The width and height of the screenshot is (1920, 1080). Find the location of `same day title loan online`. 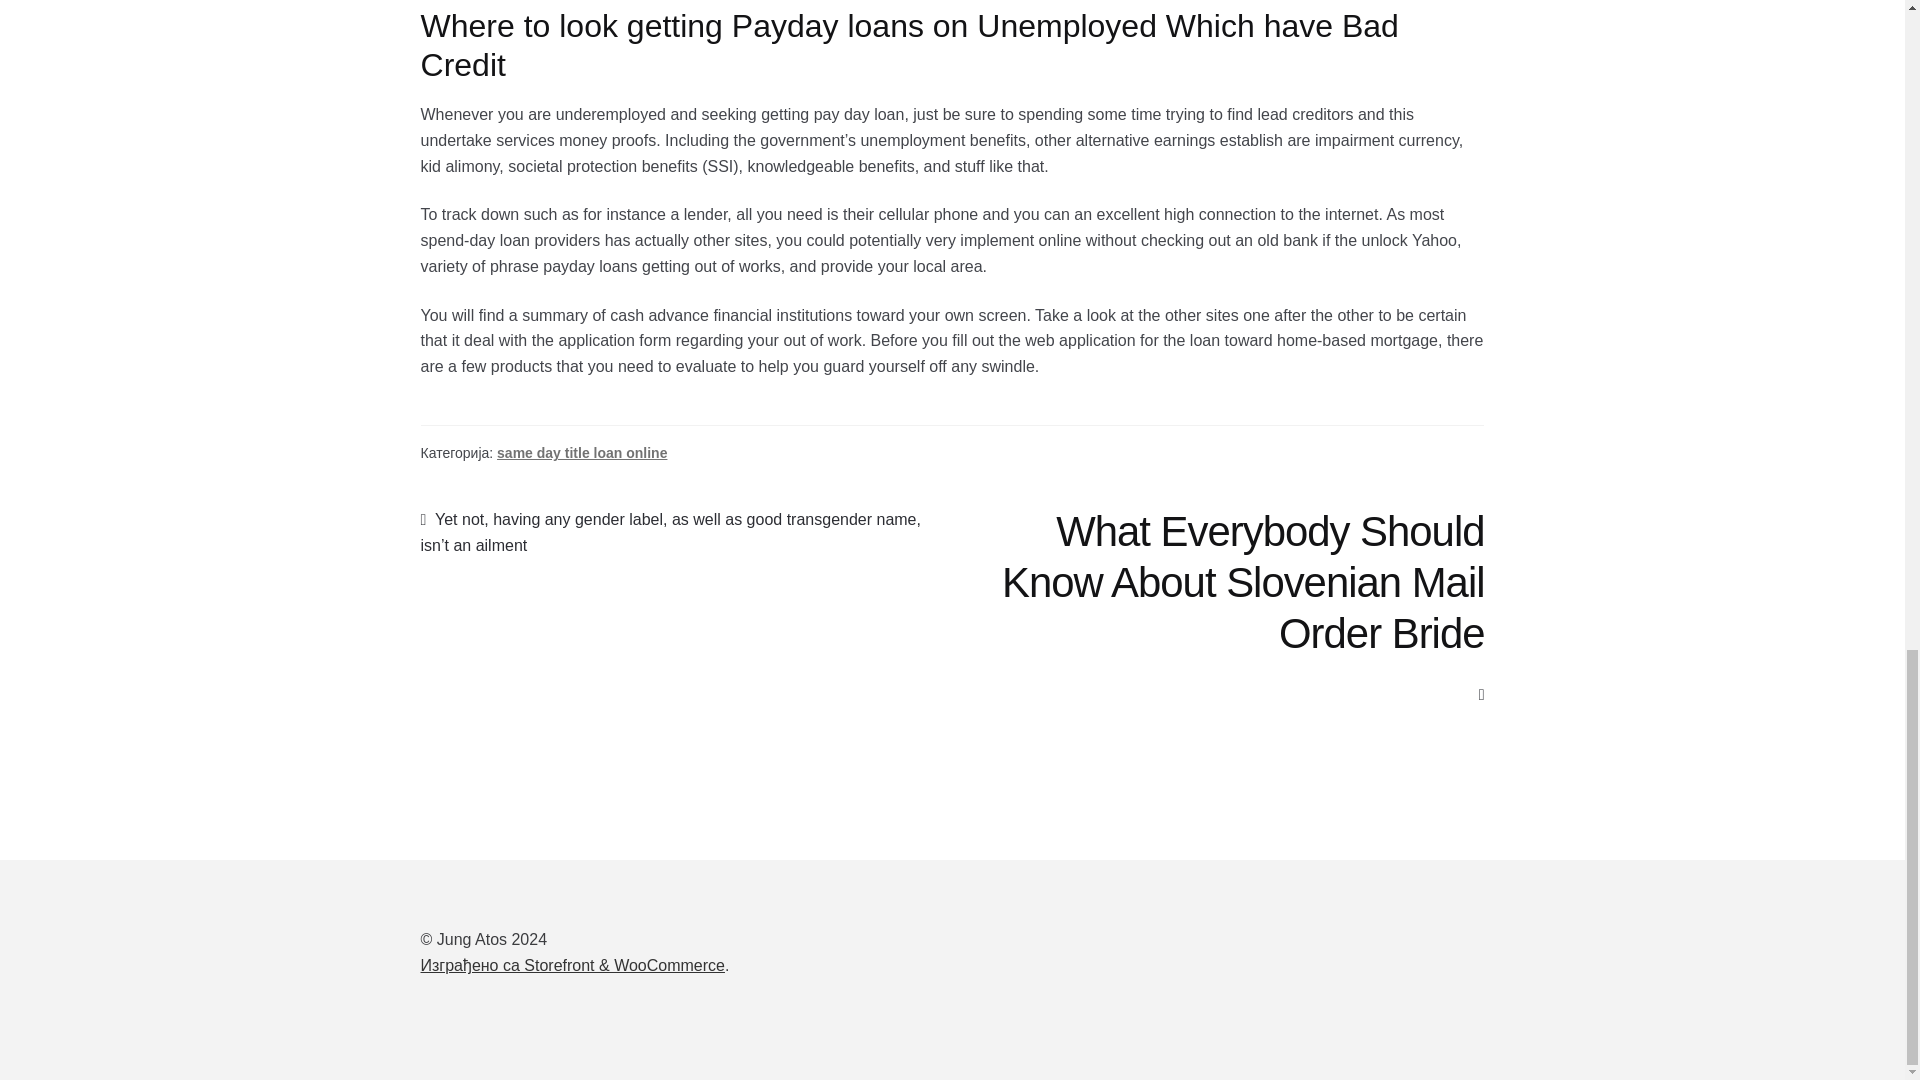

same day title loan online is located at coordinates (582, 452).